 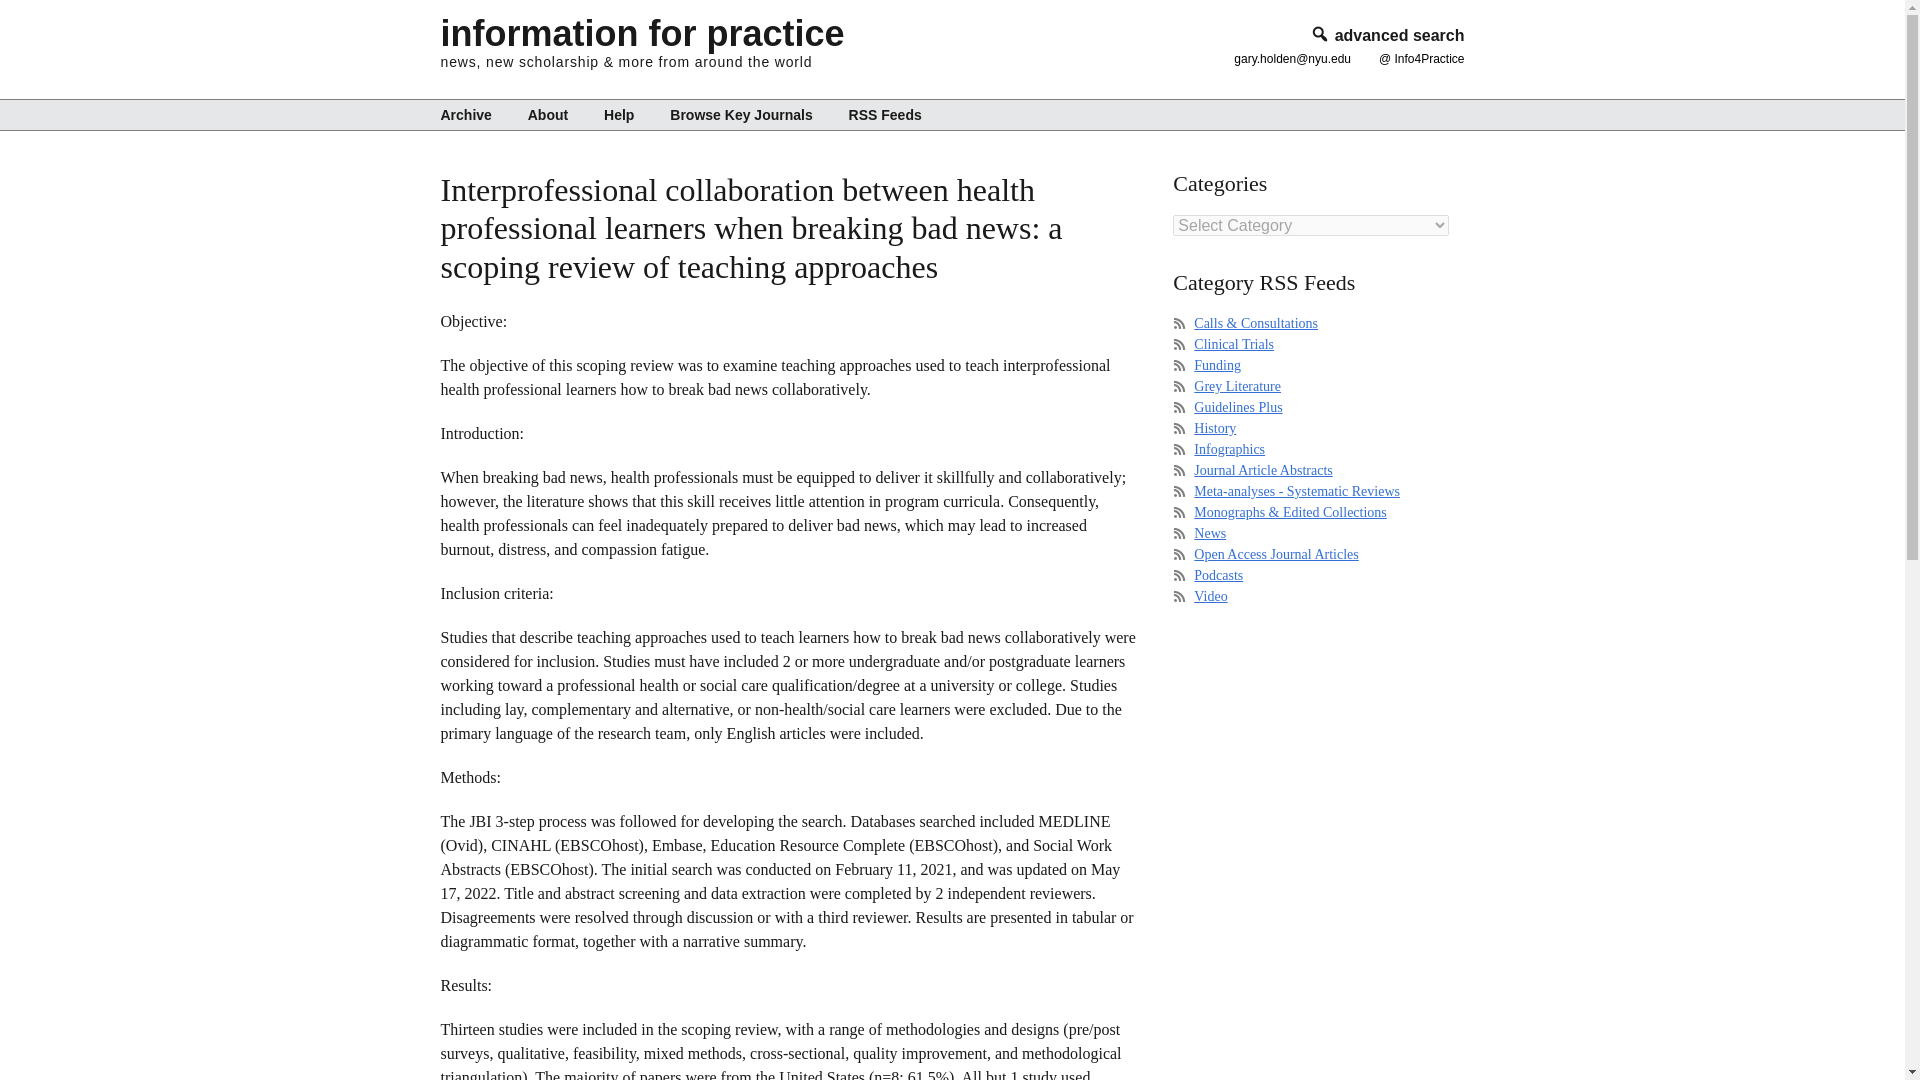 I want to click on History, so click(x=1215, y=428).